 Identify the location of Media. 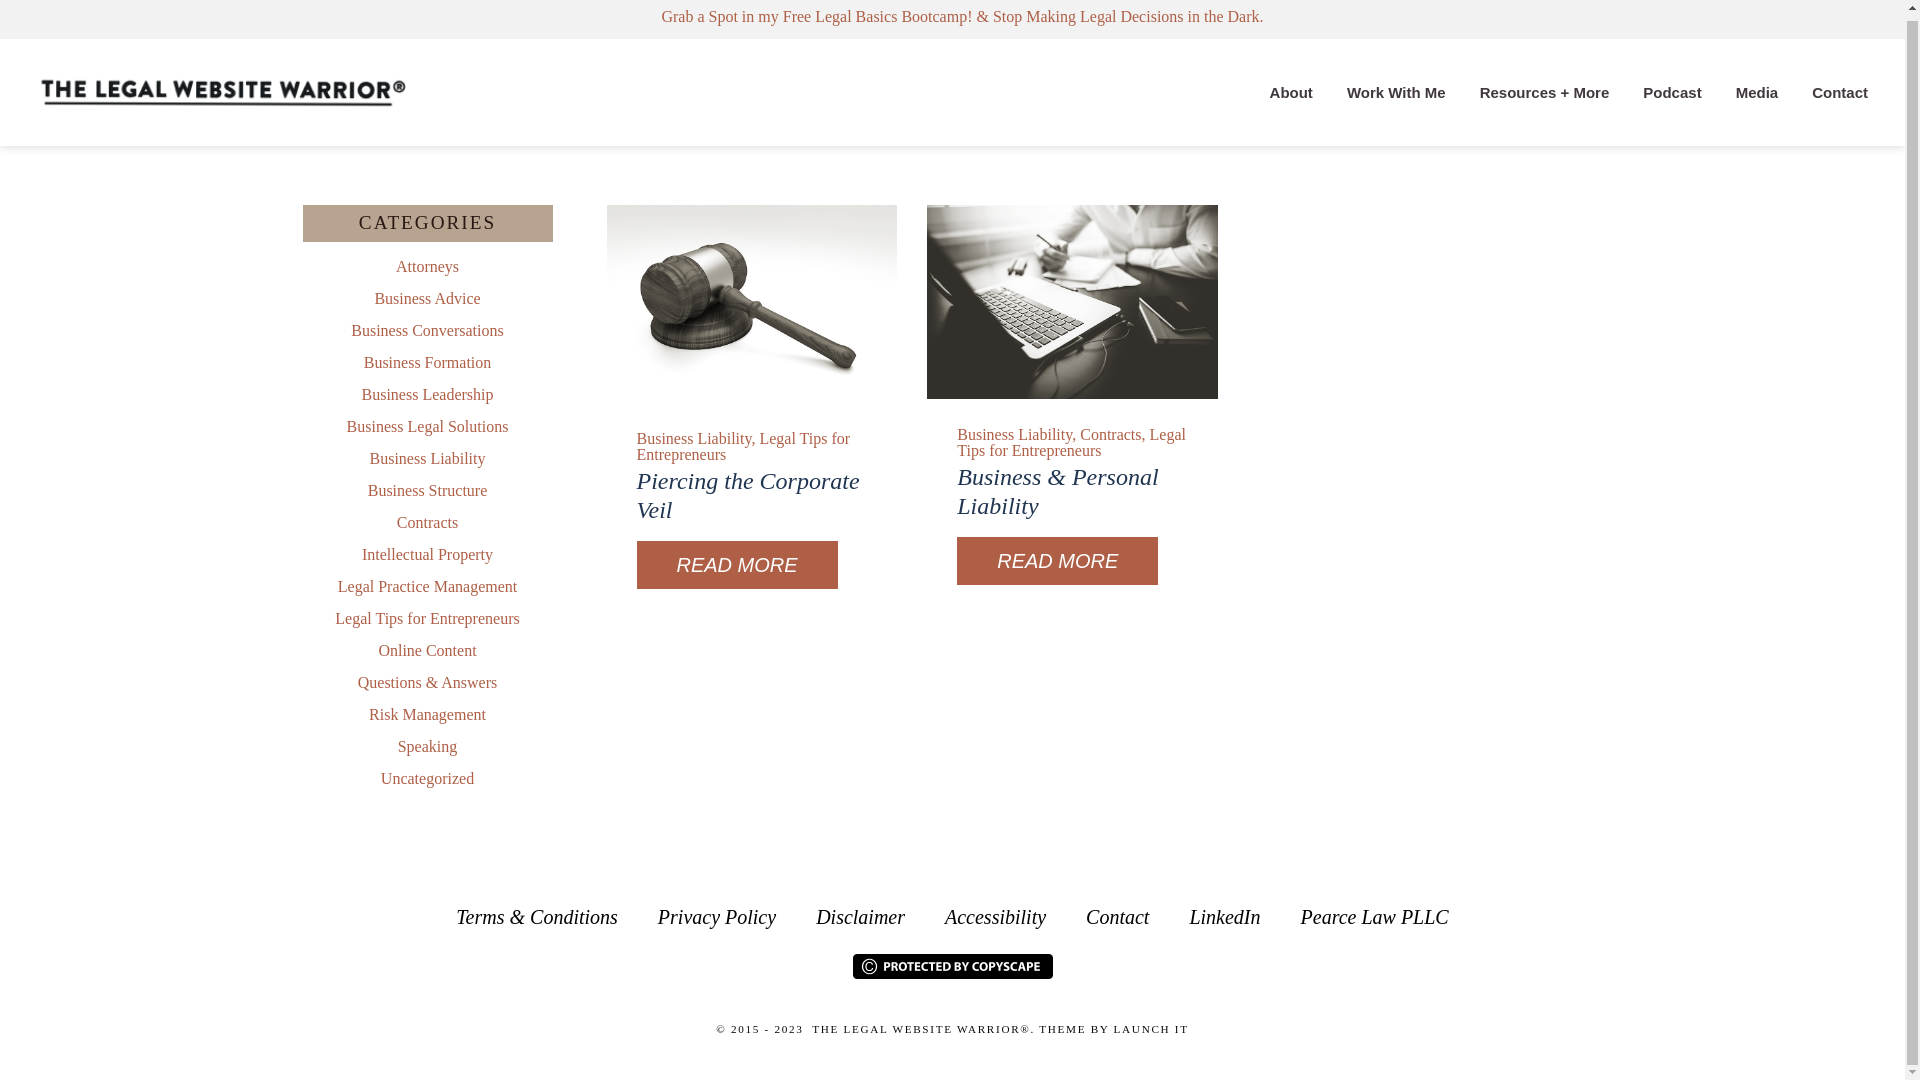
(1757, 92).